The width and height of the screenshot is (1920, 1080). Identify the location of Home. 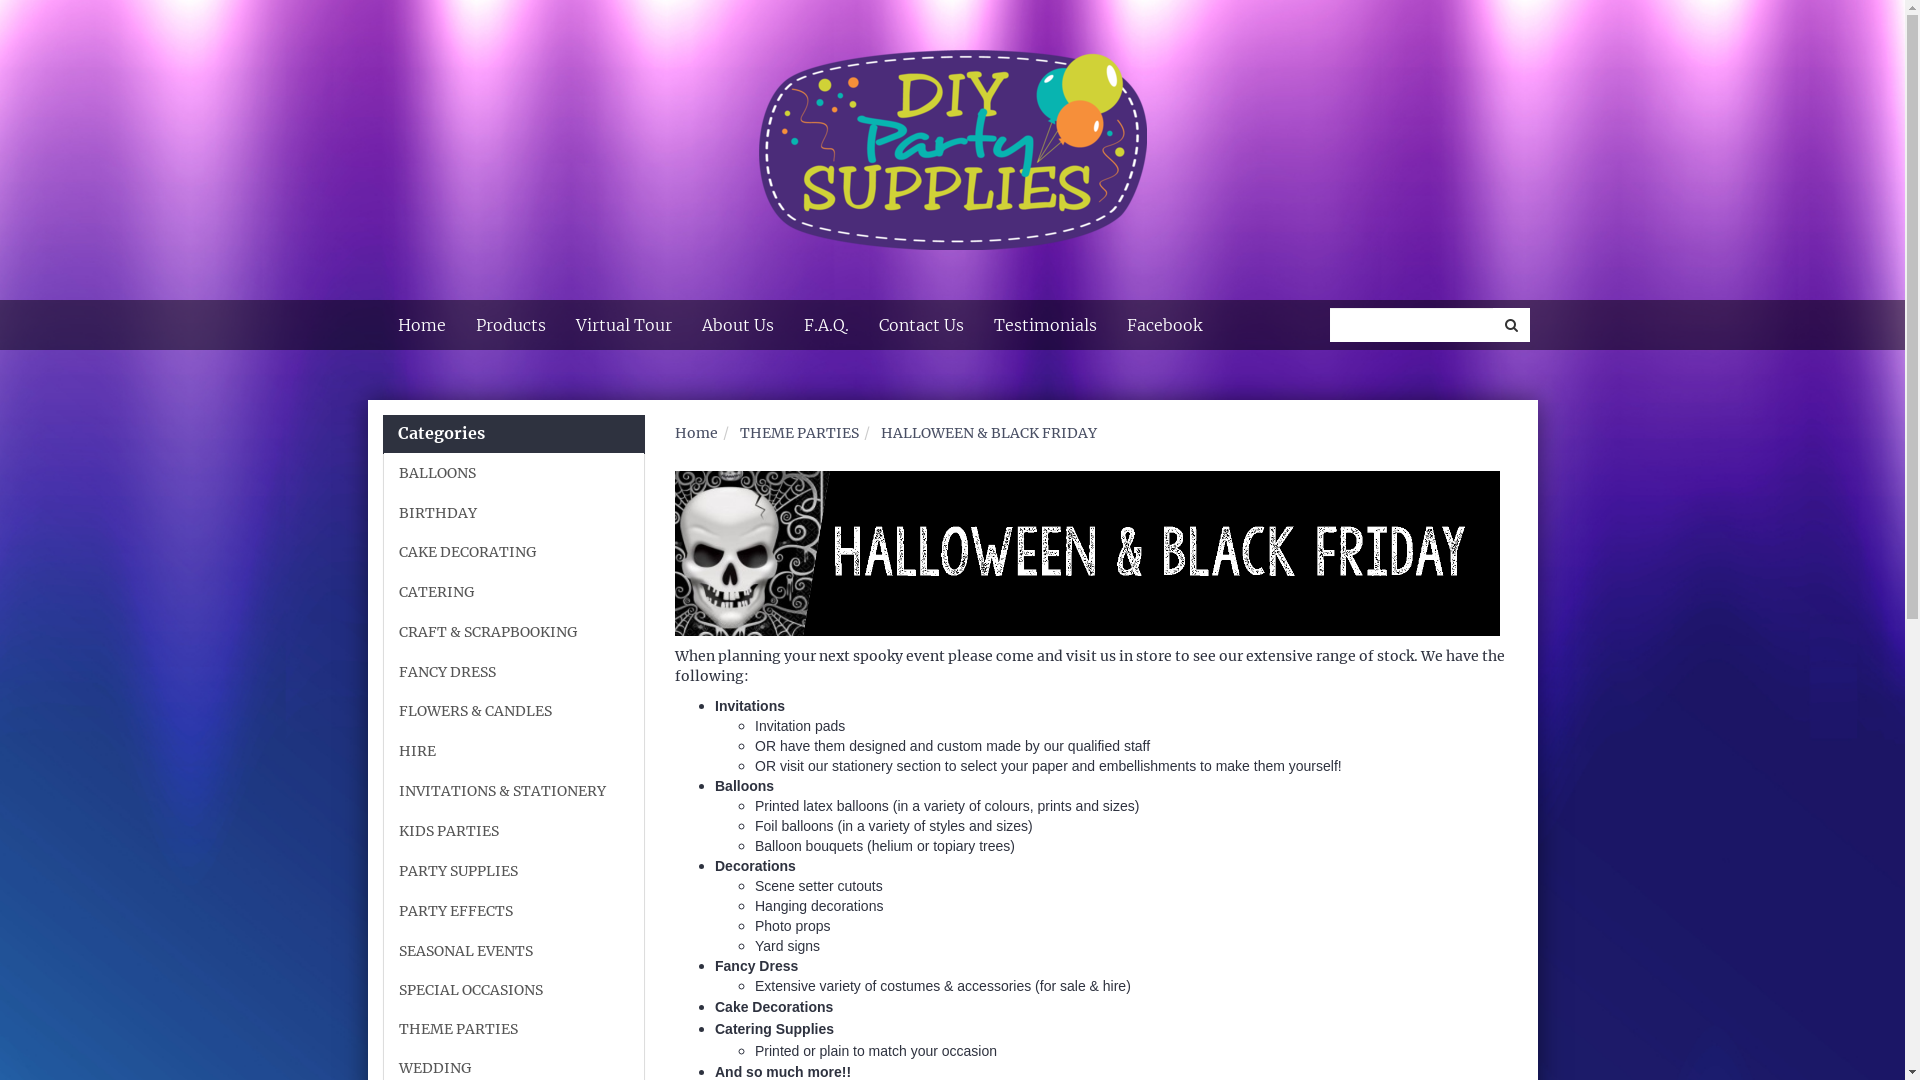
(421, 325).